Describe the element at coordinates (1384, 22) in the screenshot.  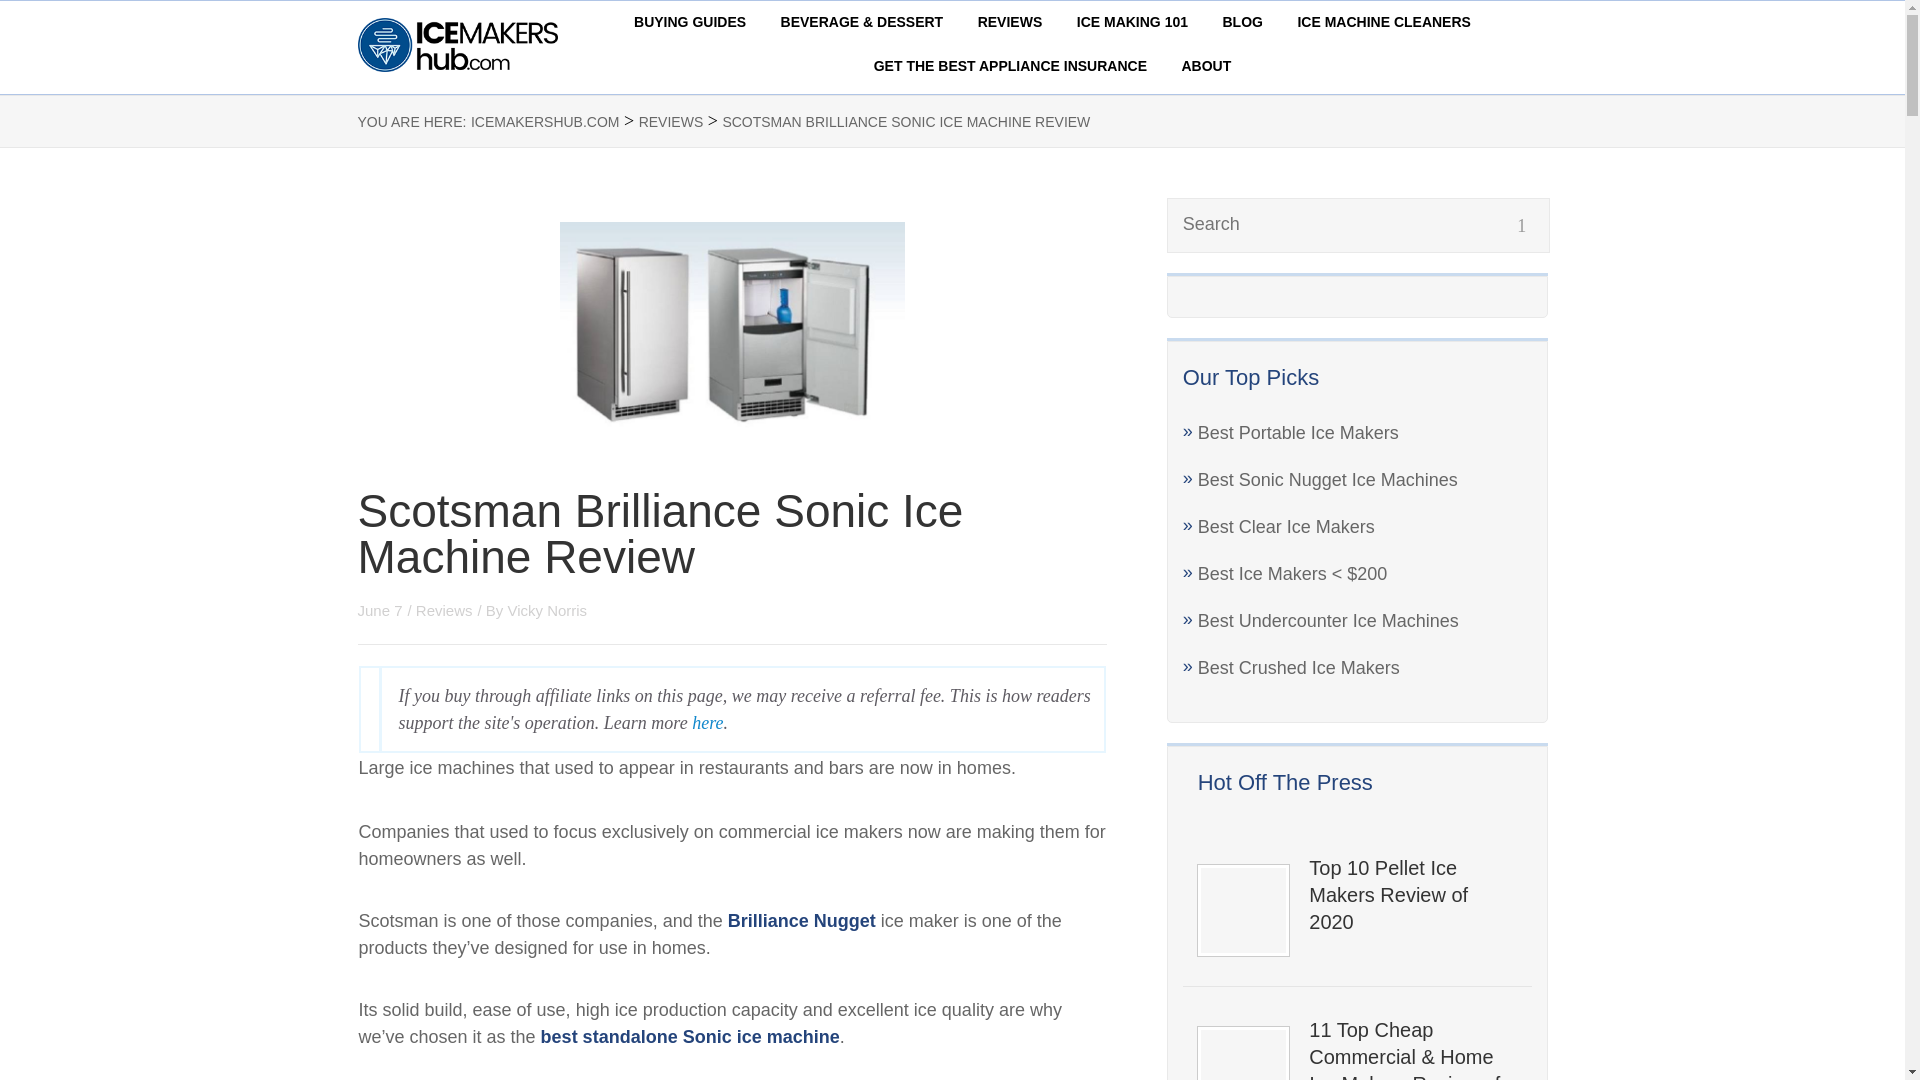
I see `ICE MACHINE CLEANERS` at that location.